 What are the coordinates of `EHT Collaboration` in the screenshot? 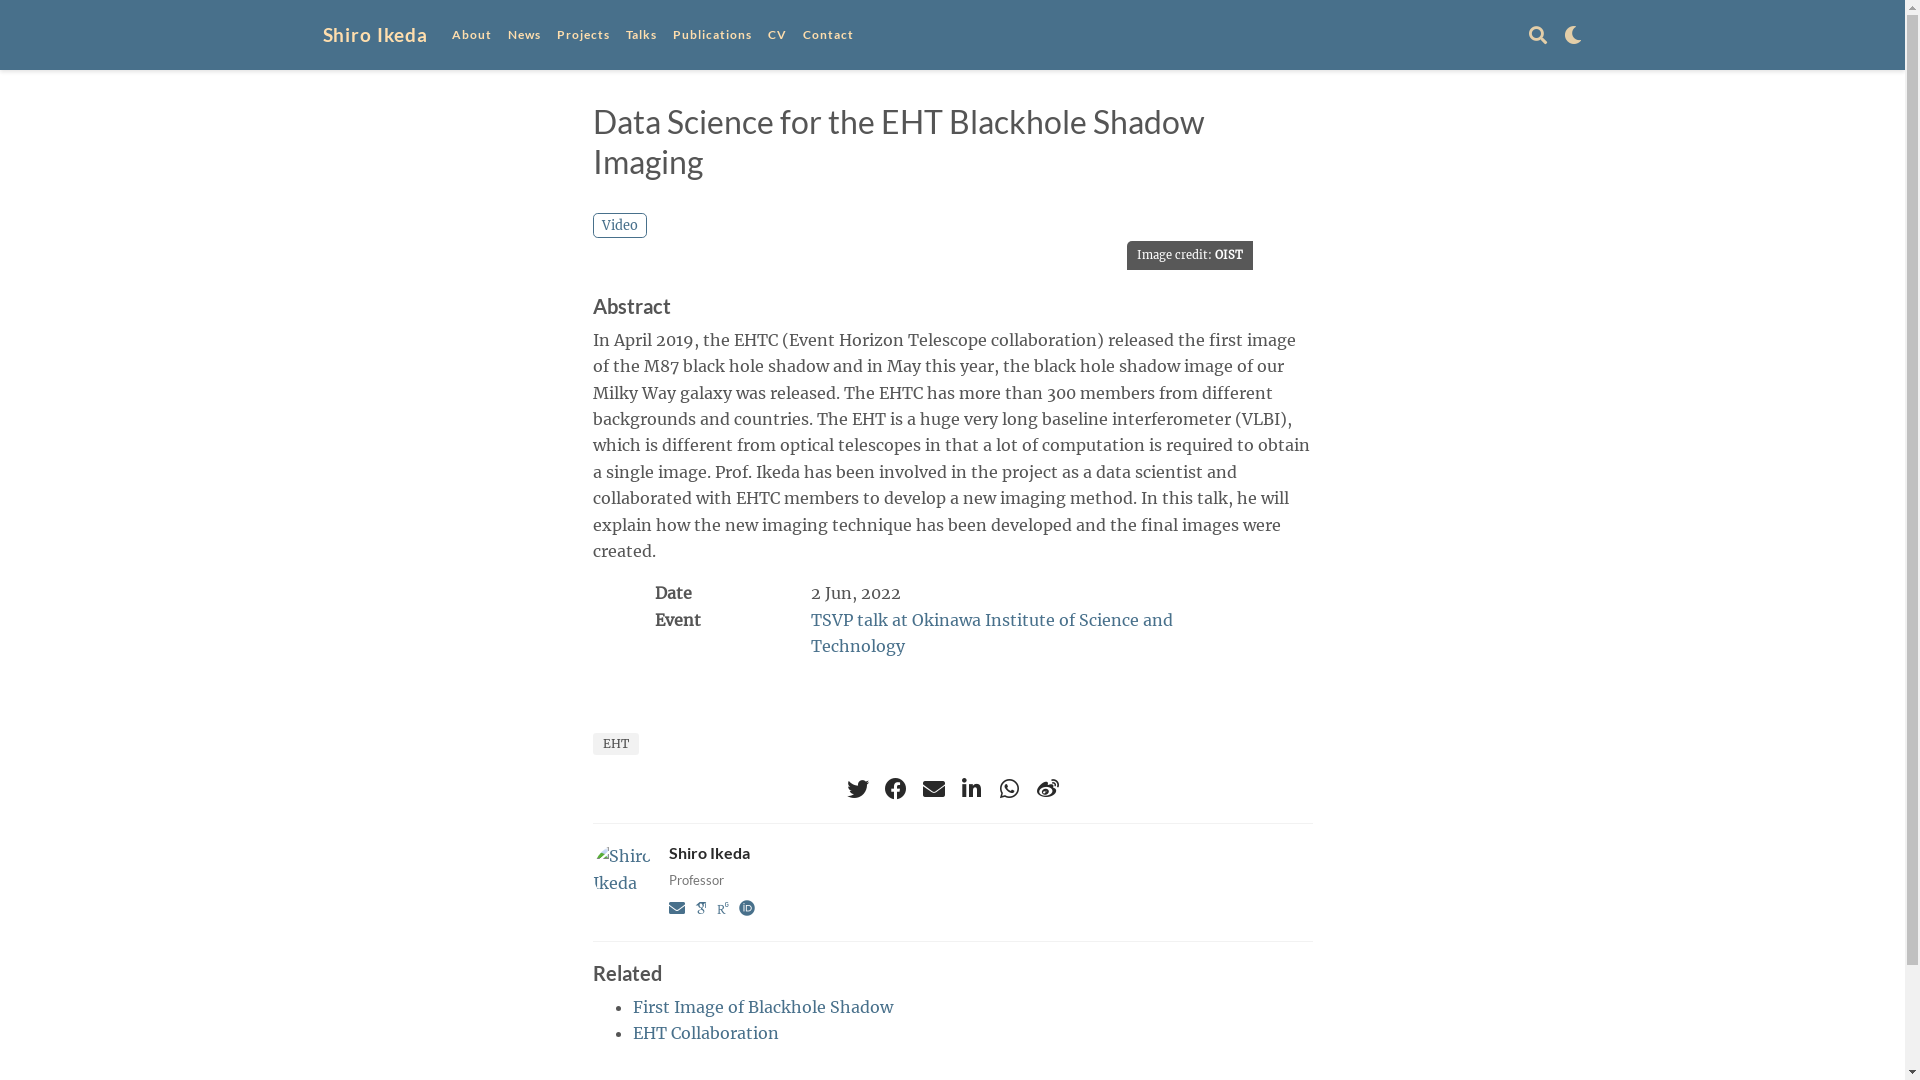 It's located at (705, 1033).